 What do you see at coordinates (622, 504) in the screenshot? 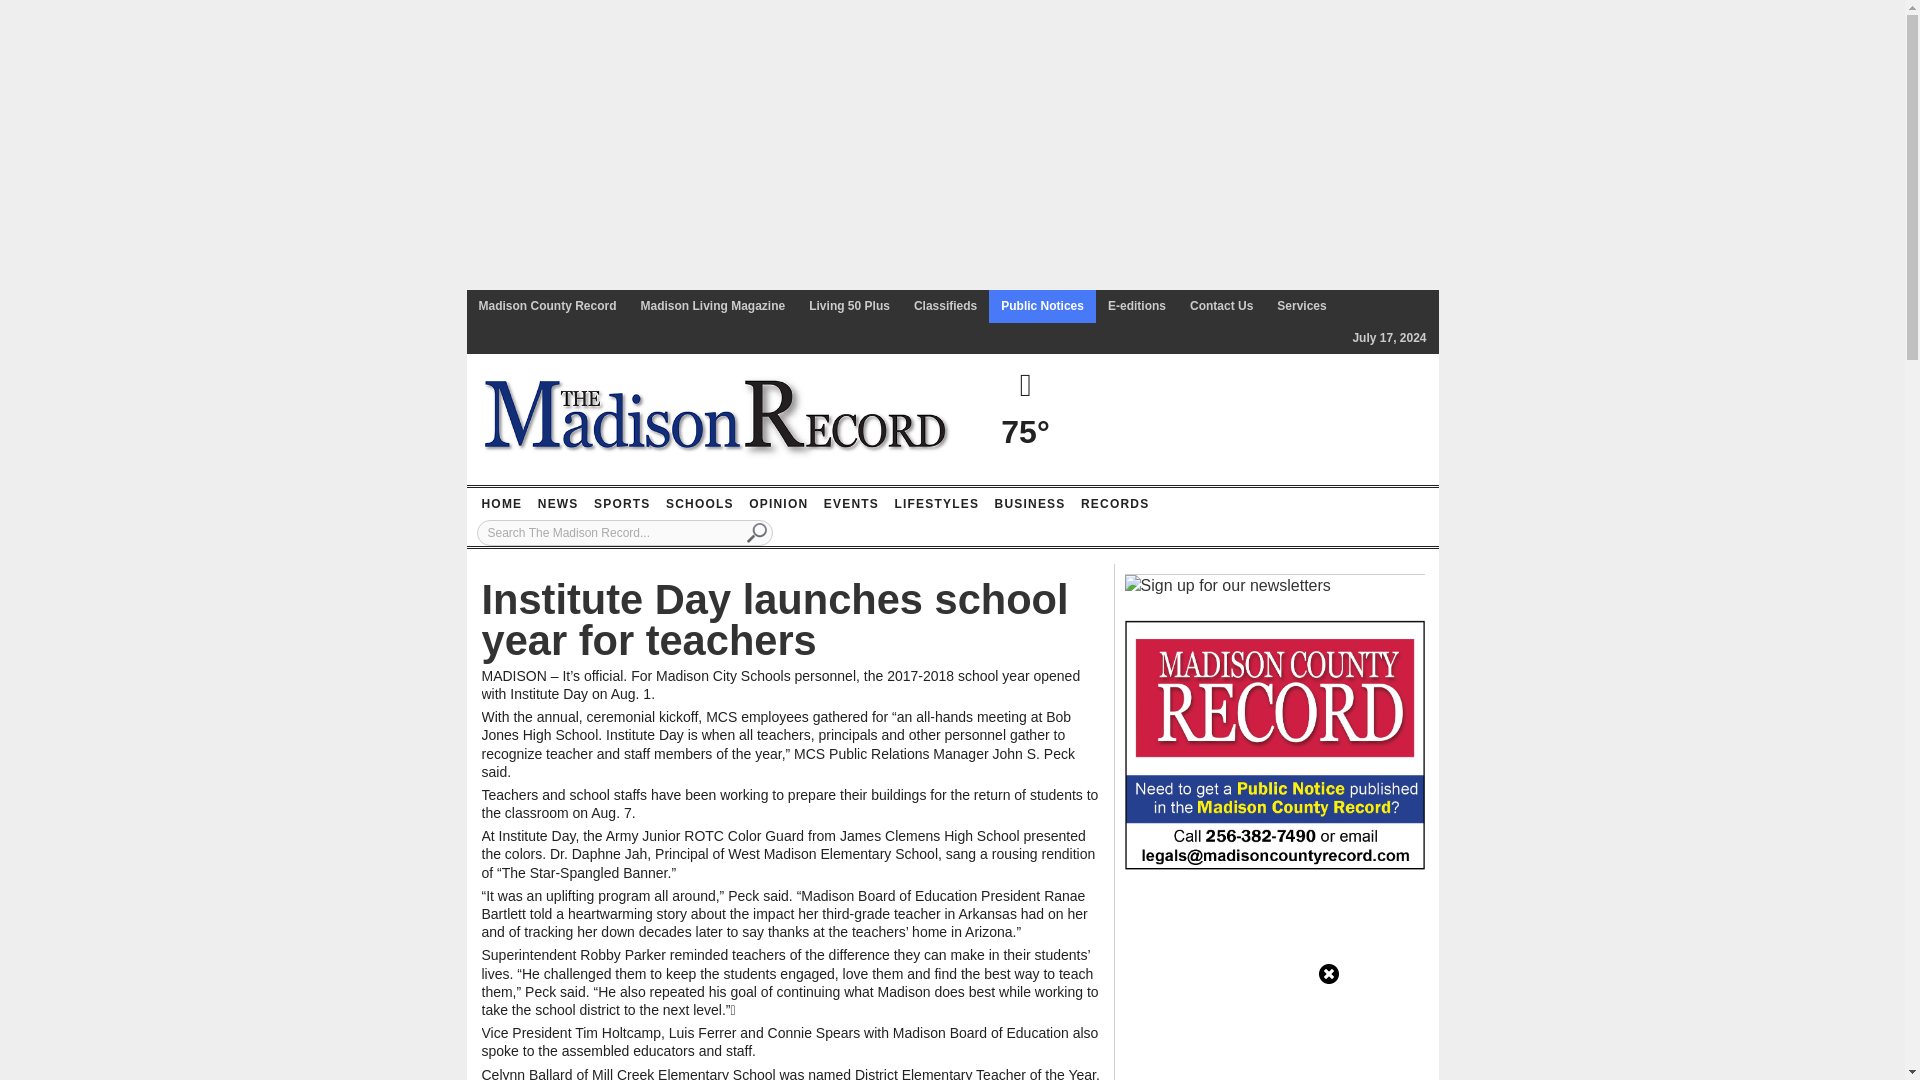
I see `SPORTS` at bounding box center [622, 504].